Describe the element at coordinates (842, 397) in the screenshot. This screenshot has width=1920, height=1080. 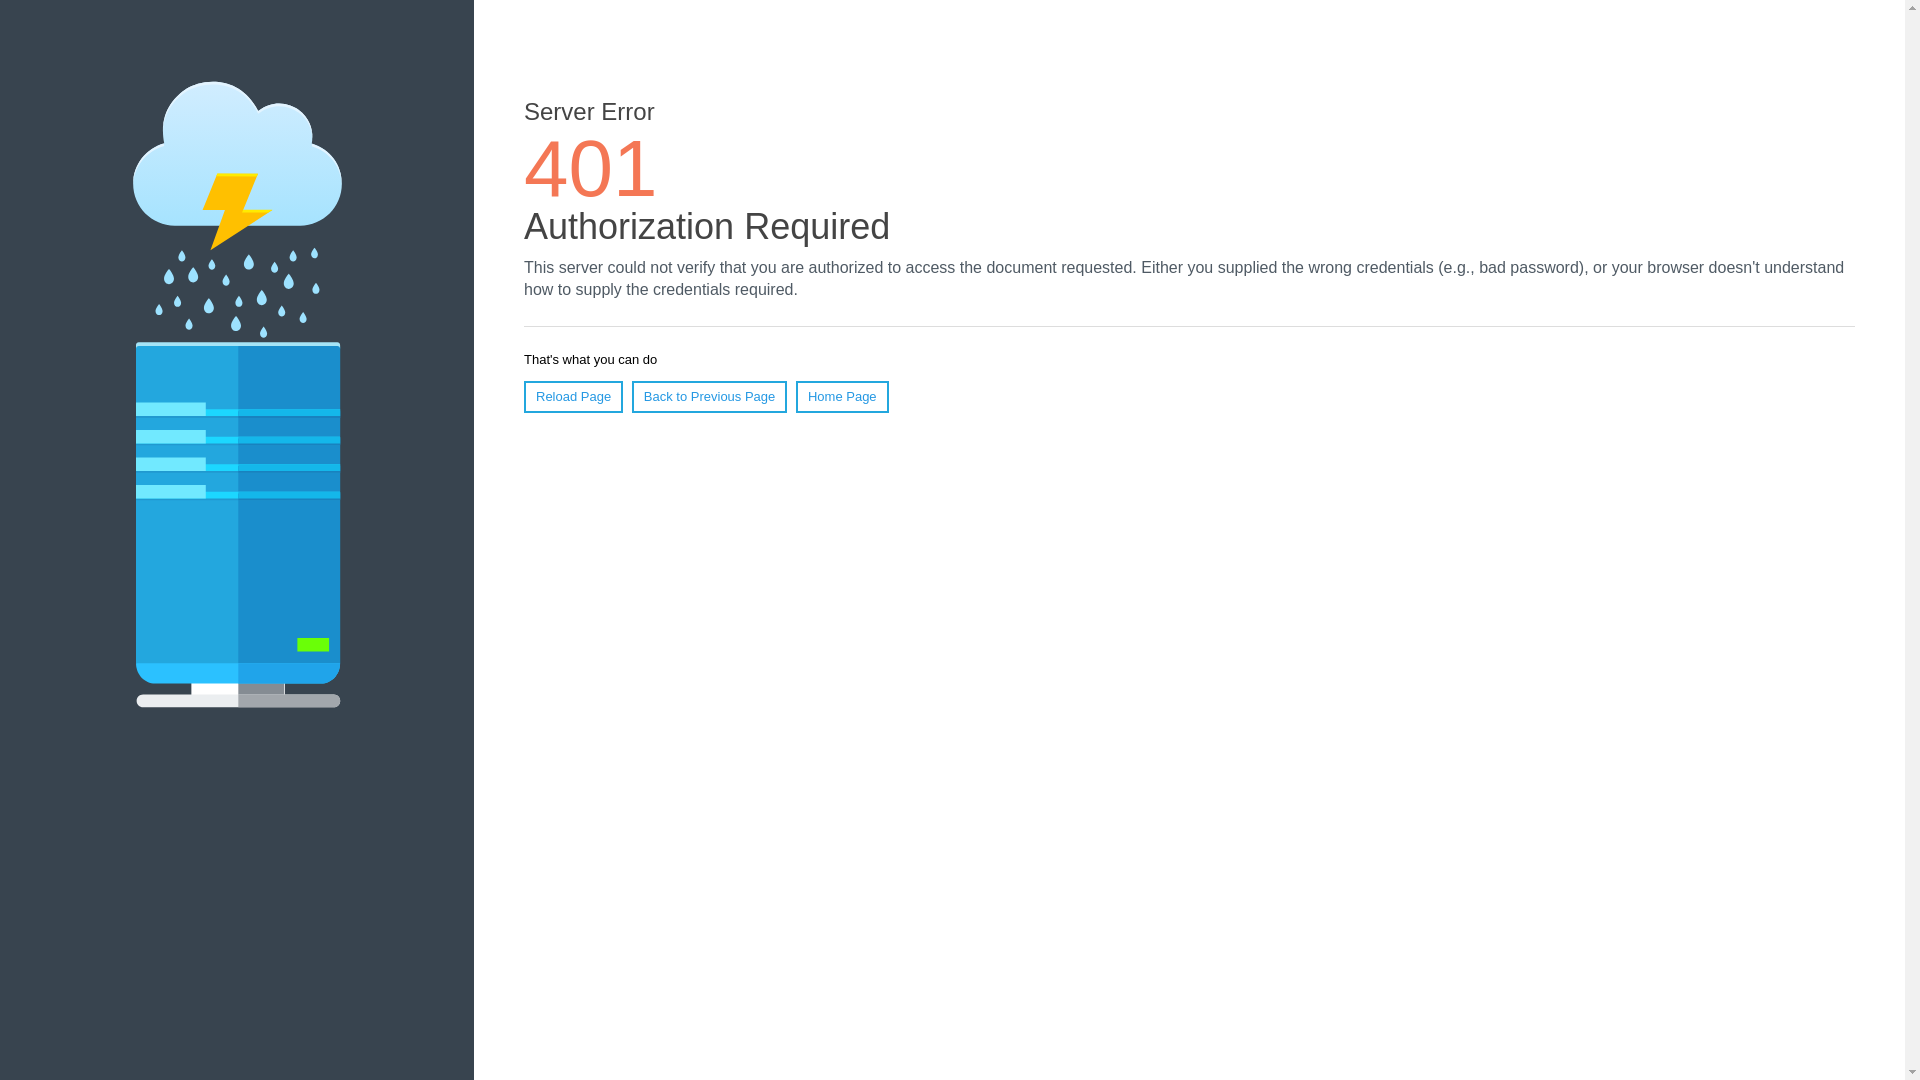
I see `Home Page` at that location.